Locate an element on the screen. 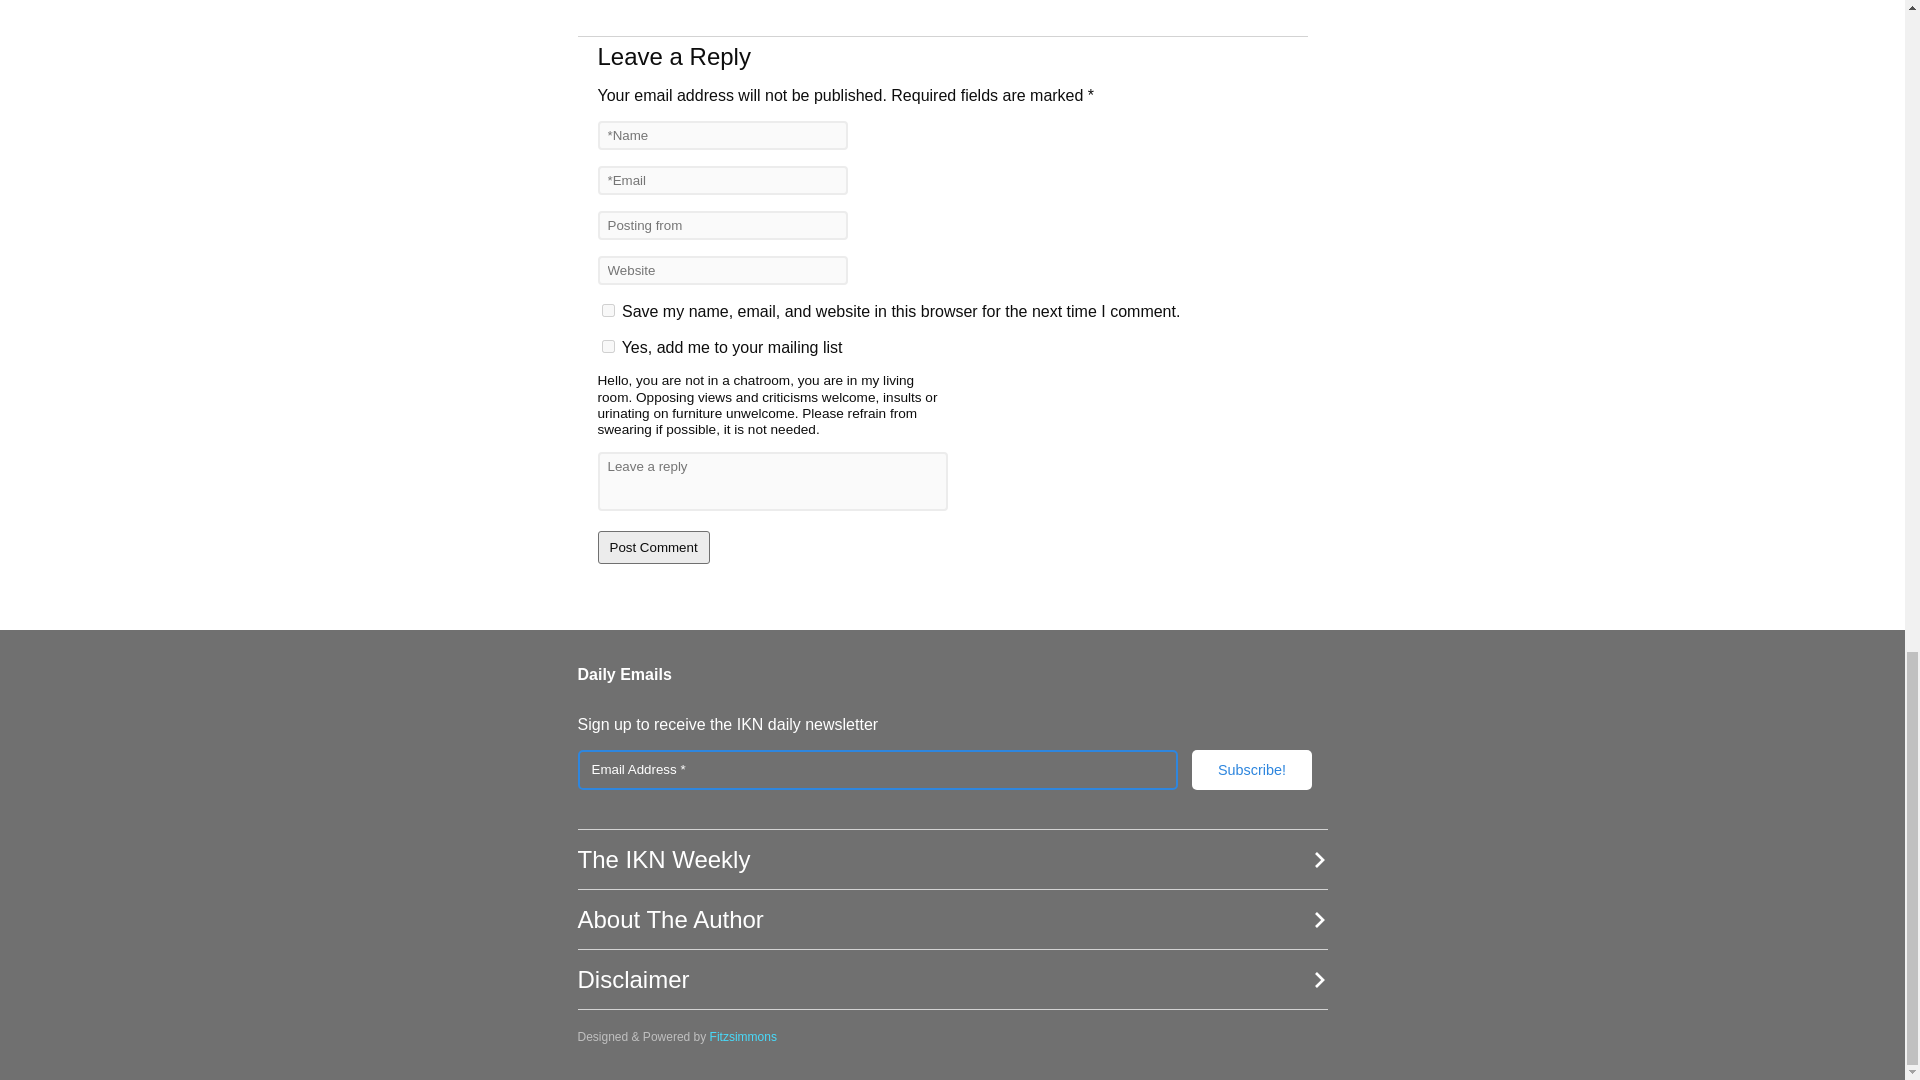  Fitzsimmons is located at coordinates (744, 1037).